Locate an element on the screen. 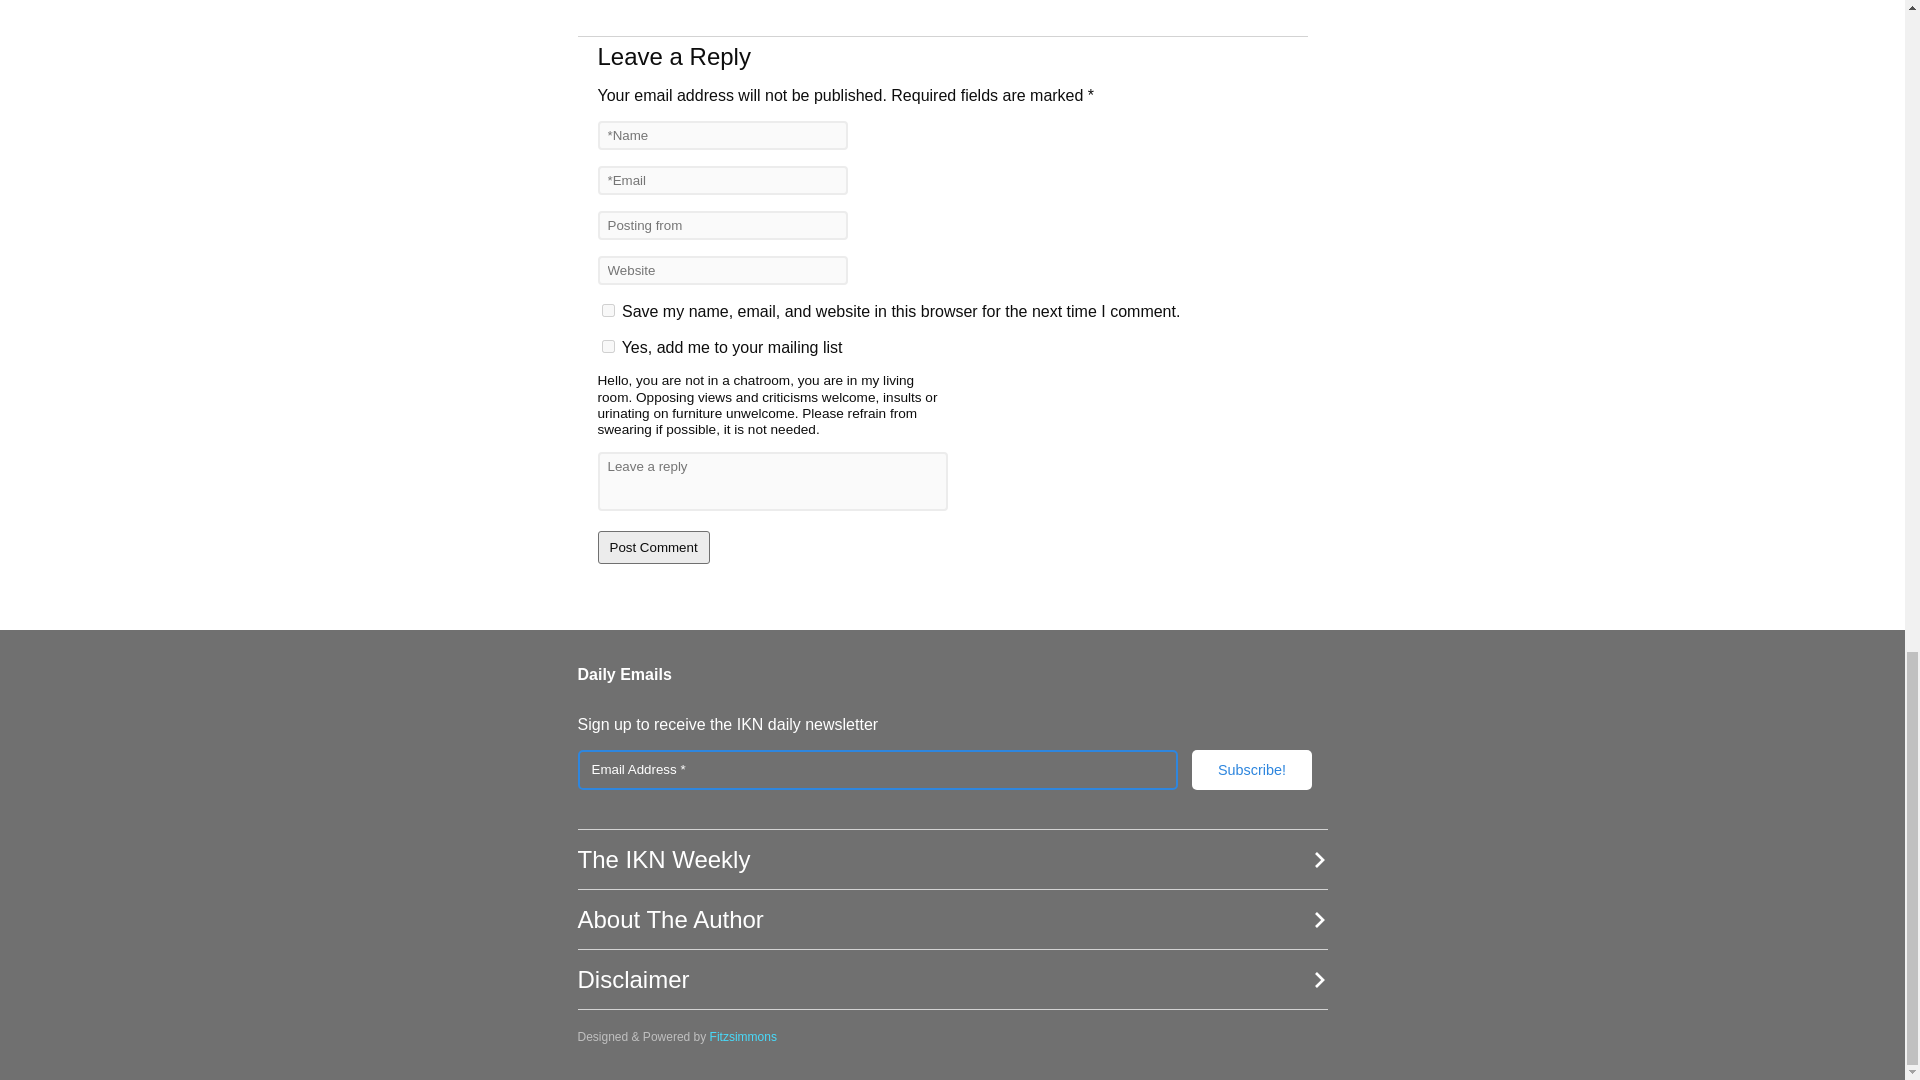  Fitzsimmons is located at coordinates (744, 1037).